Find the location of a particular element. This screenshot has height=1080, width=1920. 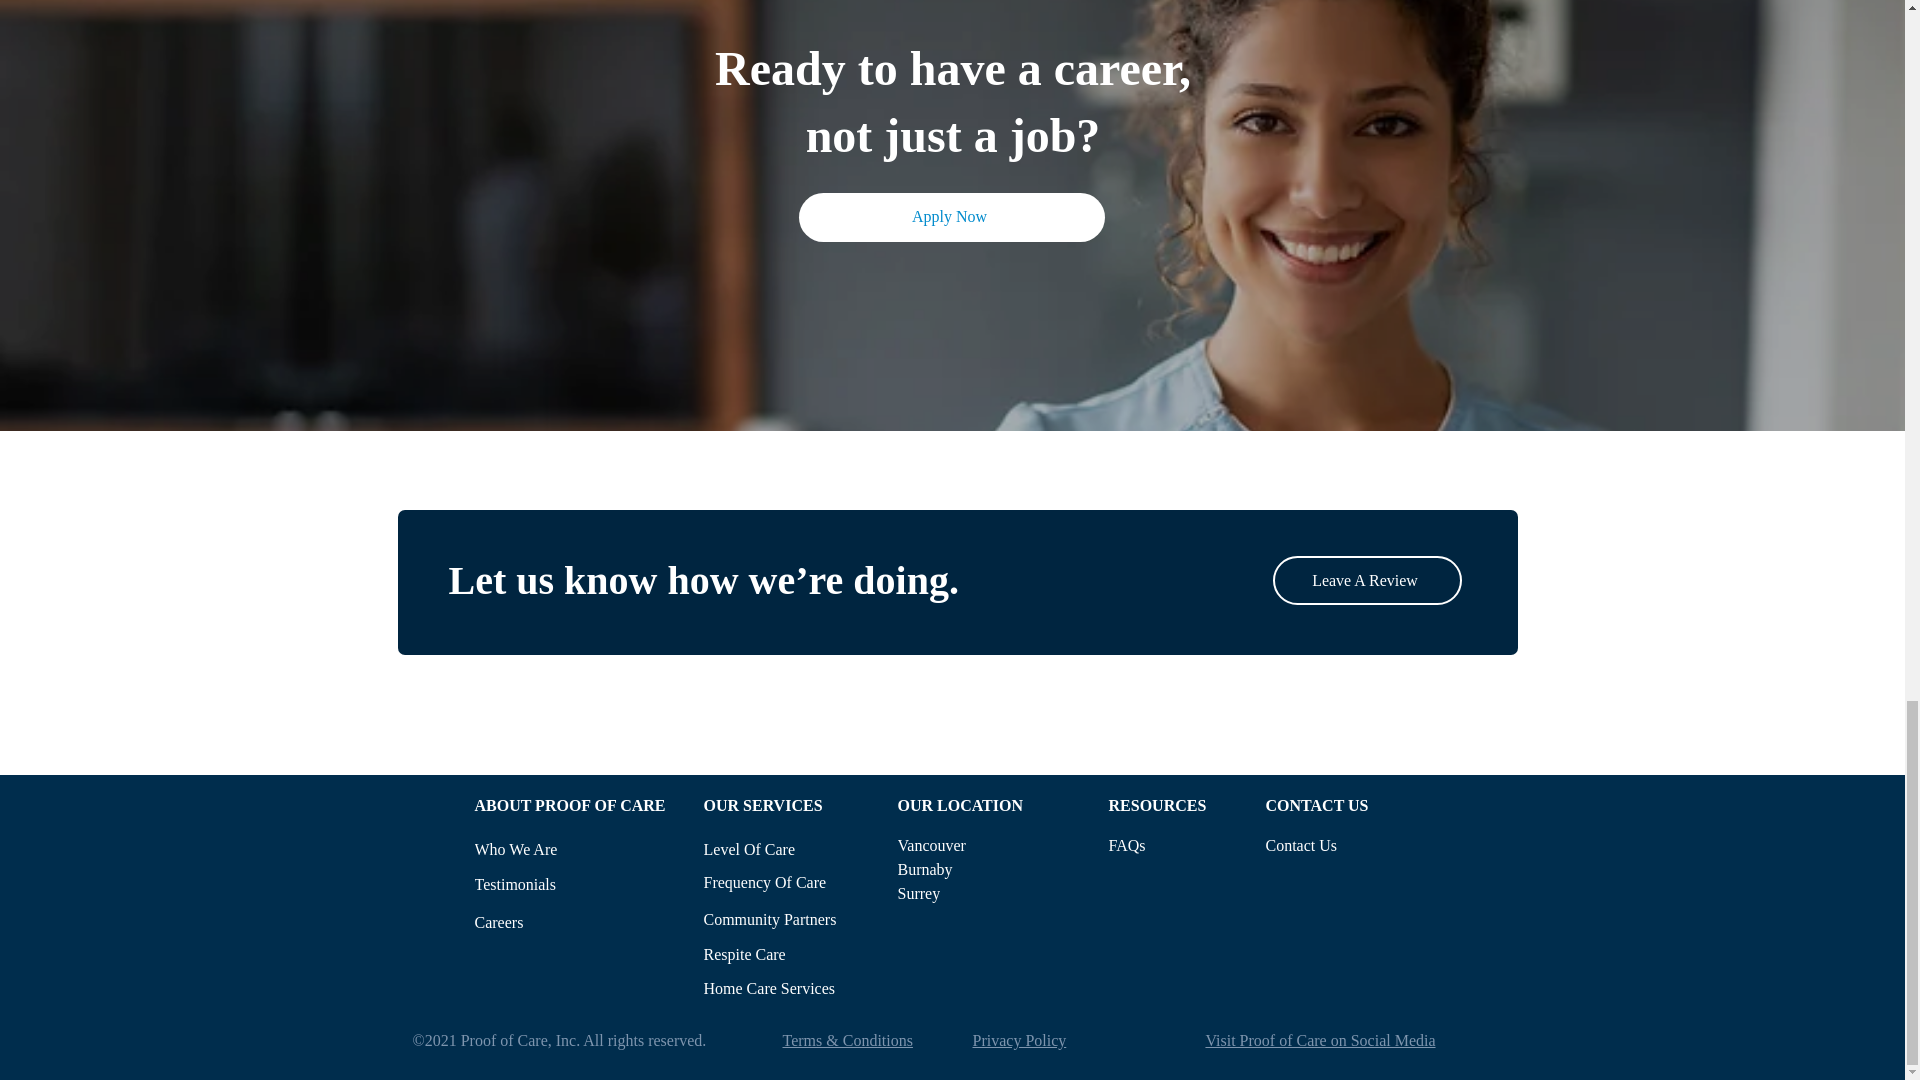

Testimonials is located at coordinates (545, 884).